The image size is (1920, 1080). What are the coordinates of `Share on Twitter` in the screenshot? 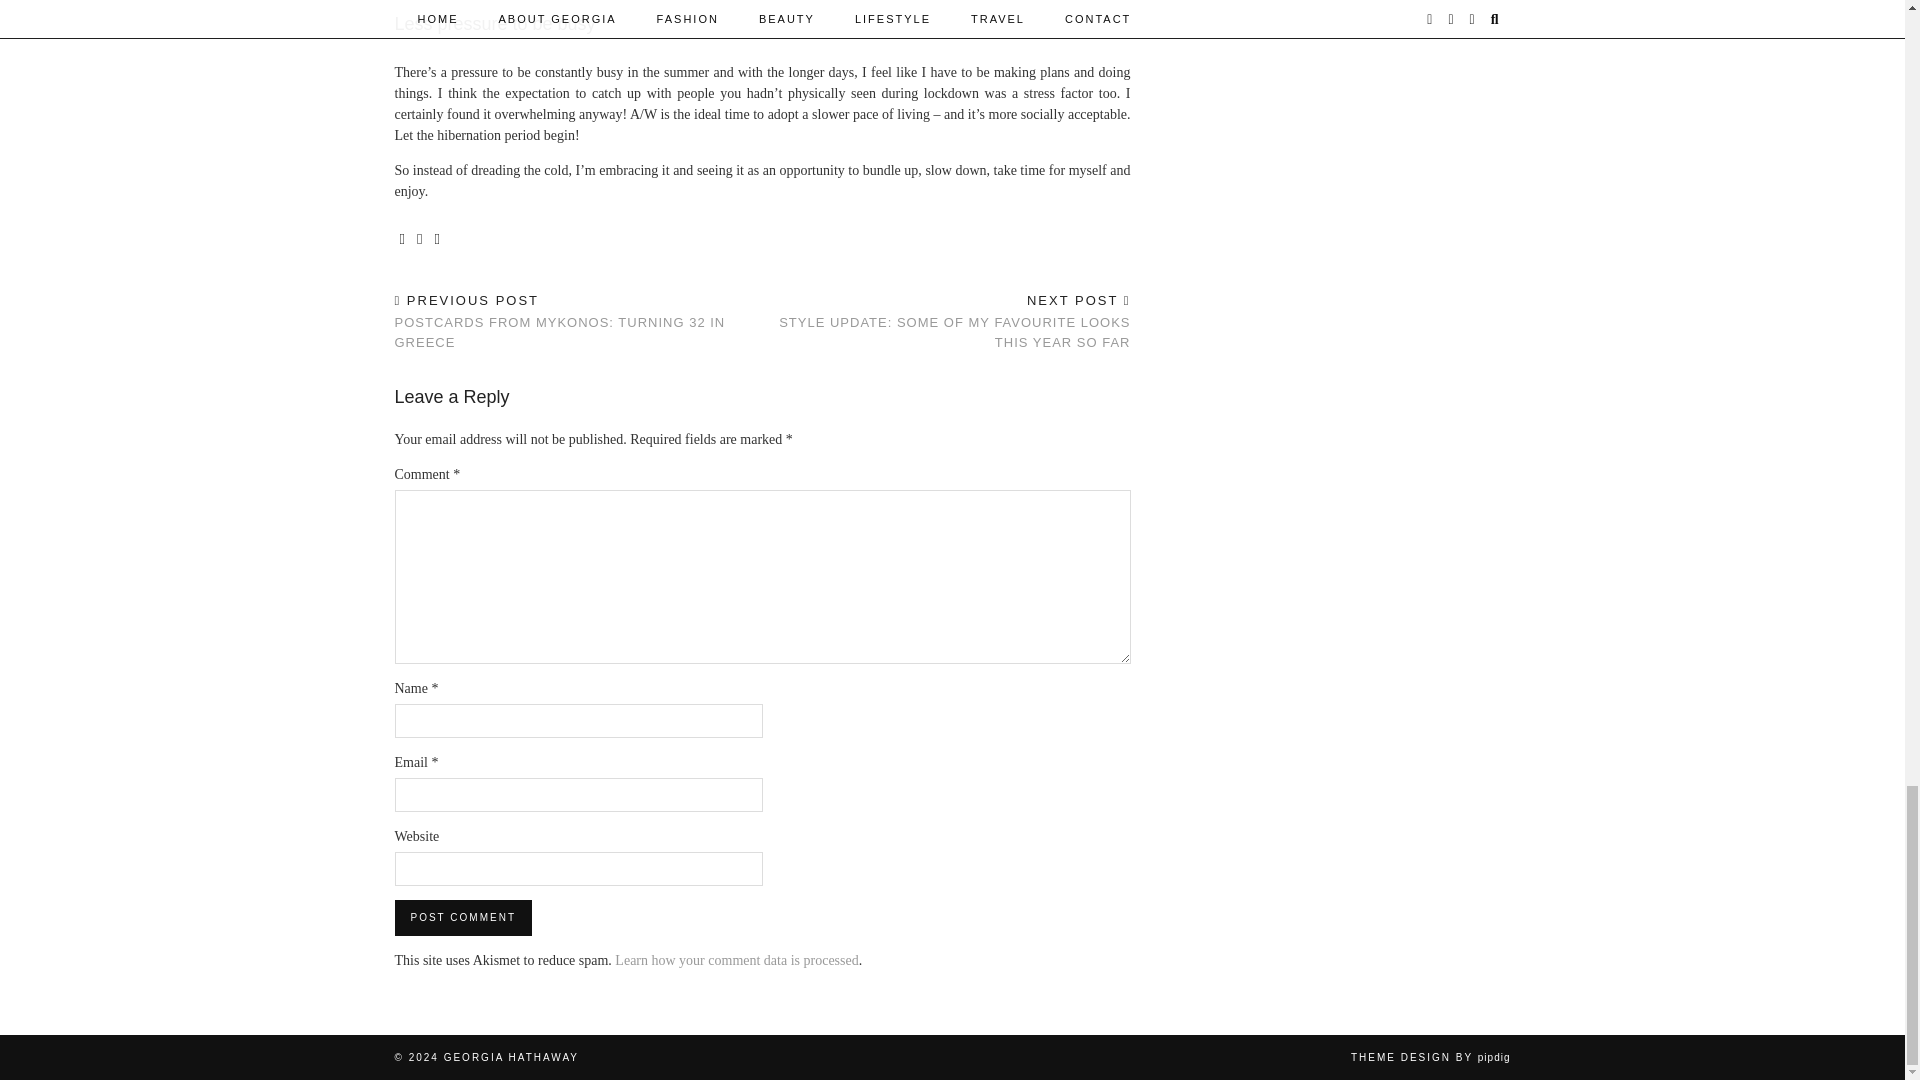 It's located at (420, 240).